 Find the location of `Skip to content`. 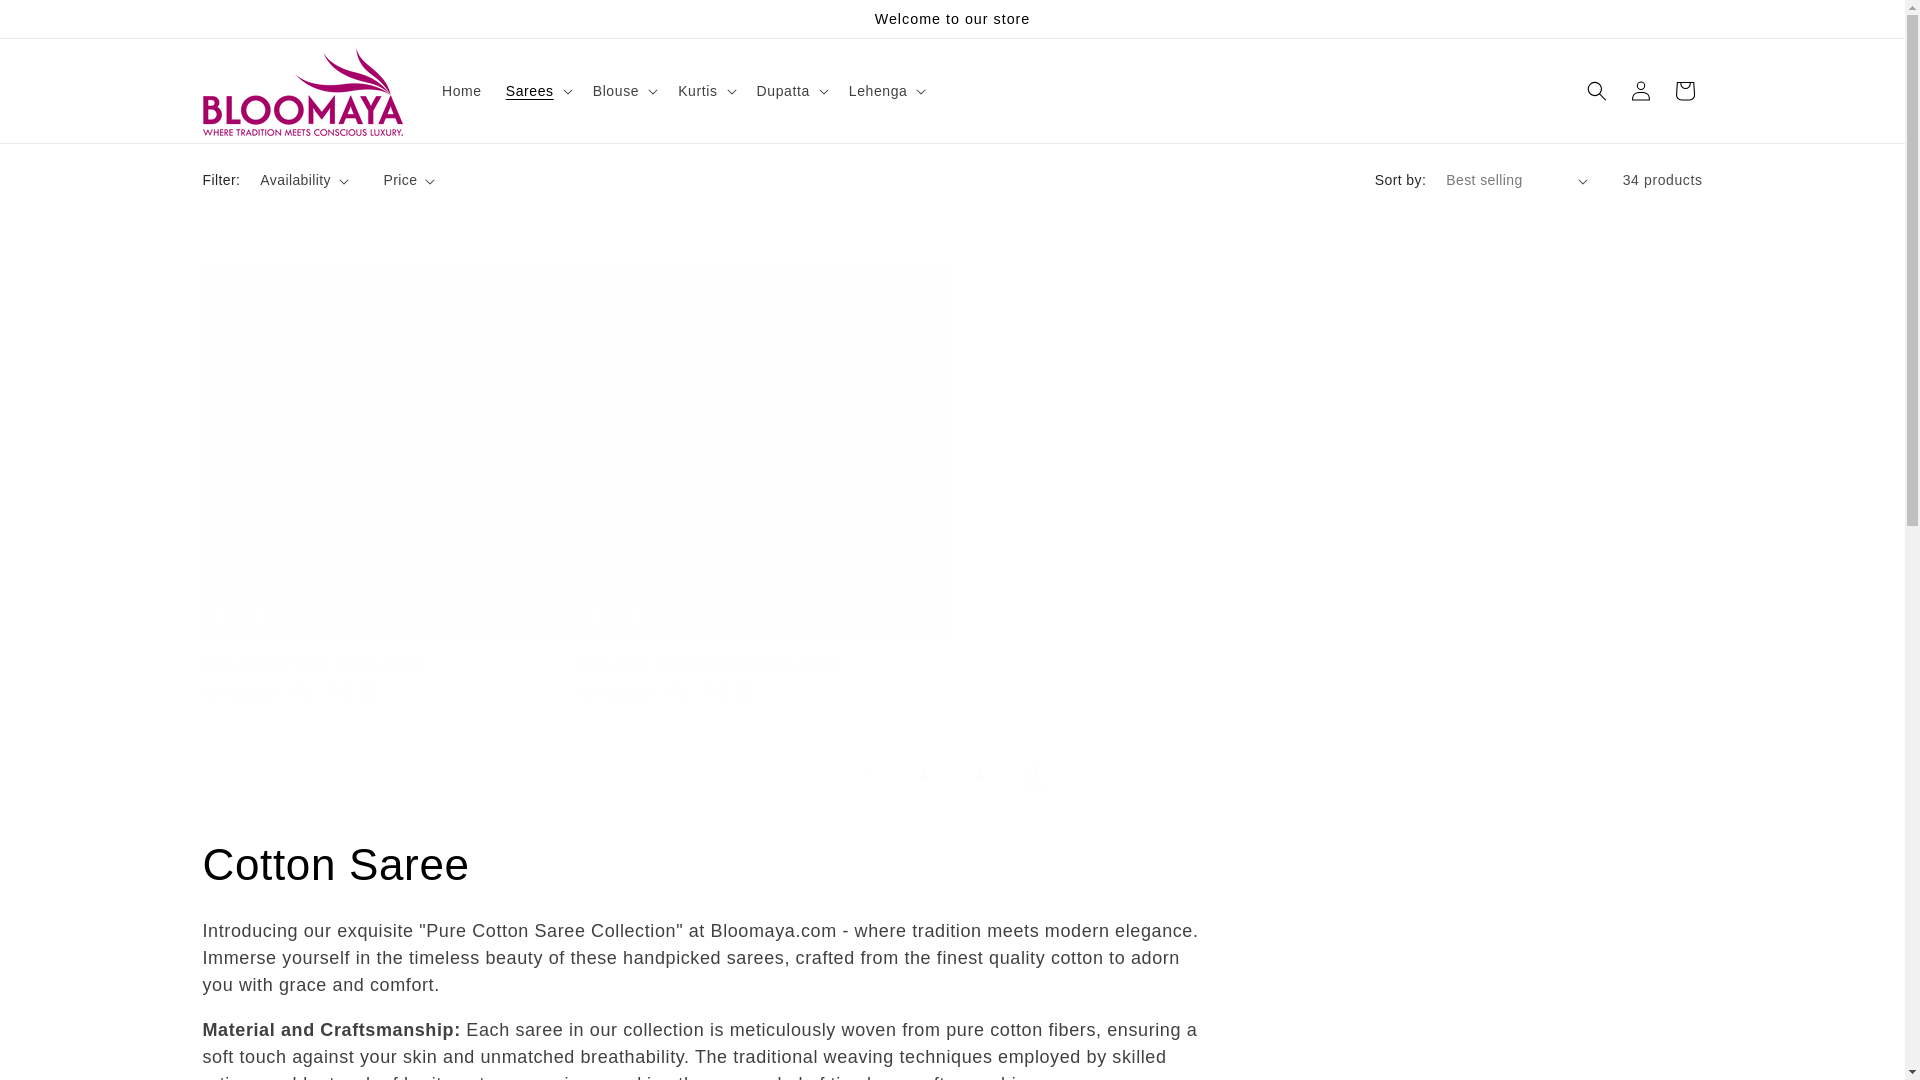

Skip to content is located at coordinates (60, 23).